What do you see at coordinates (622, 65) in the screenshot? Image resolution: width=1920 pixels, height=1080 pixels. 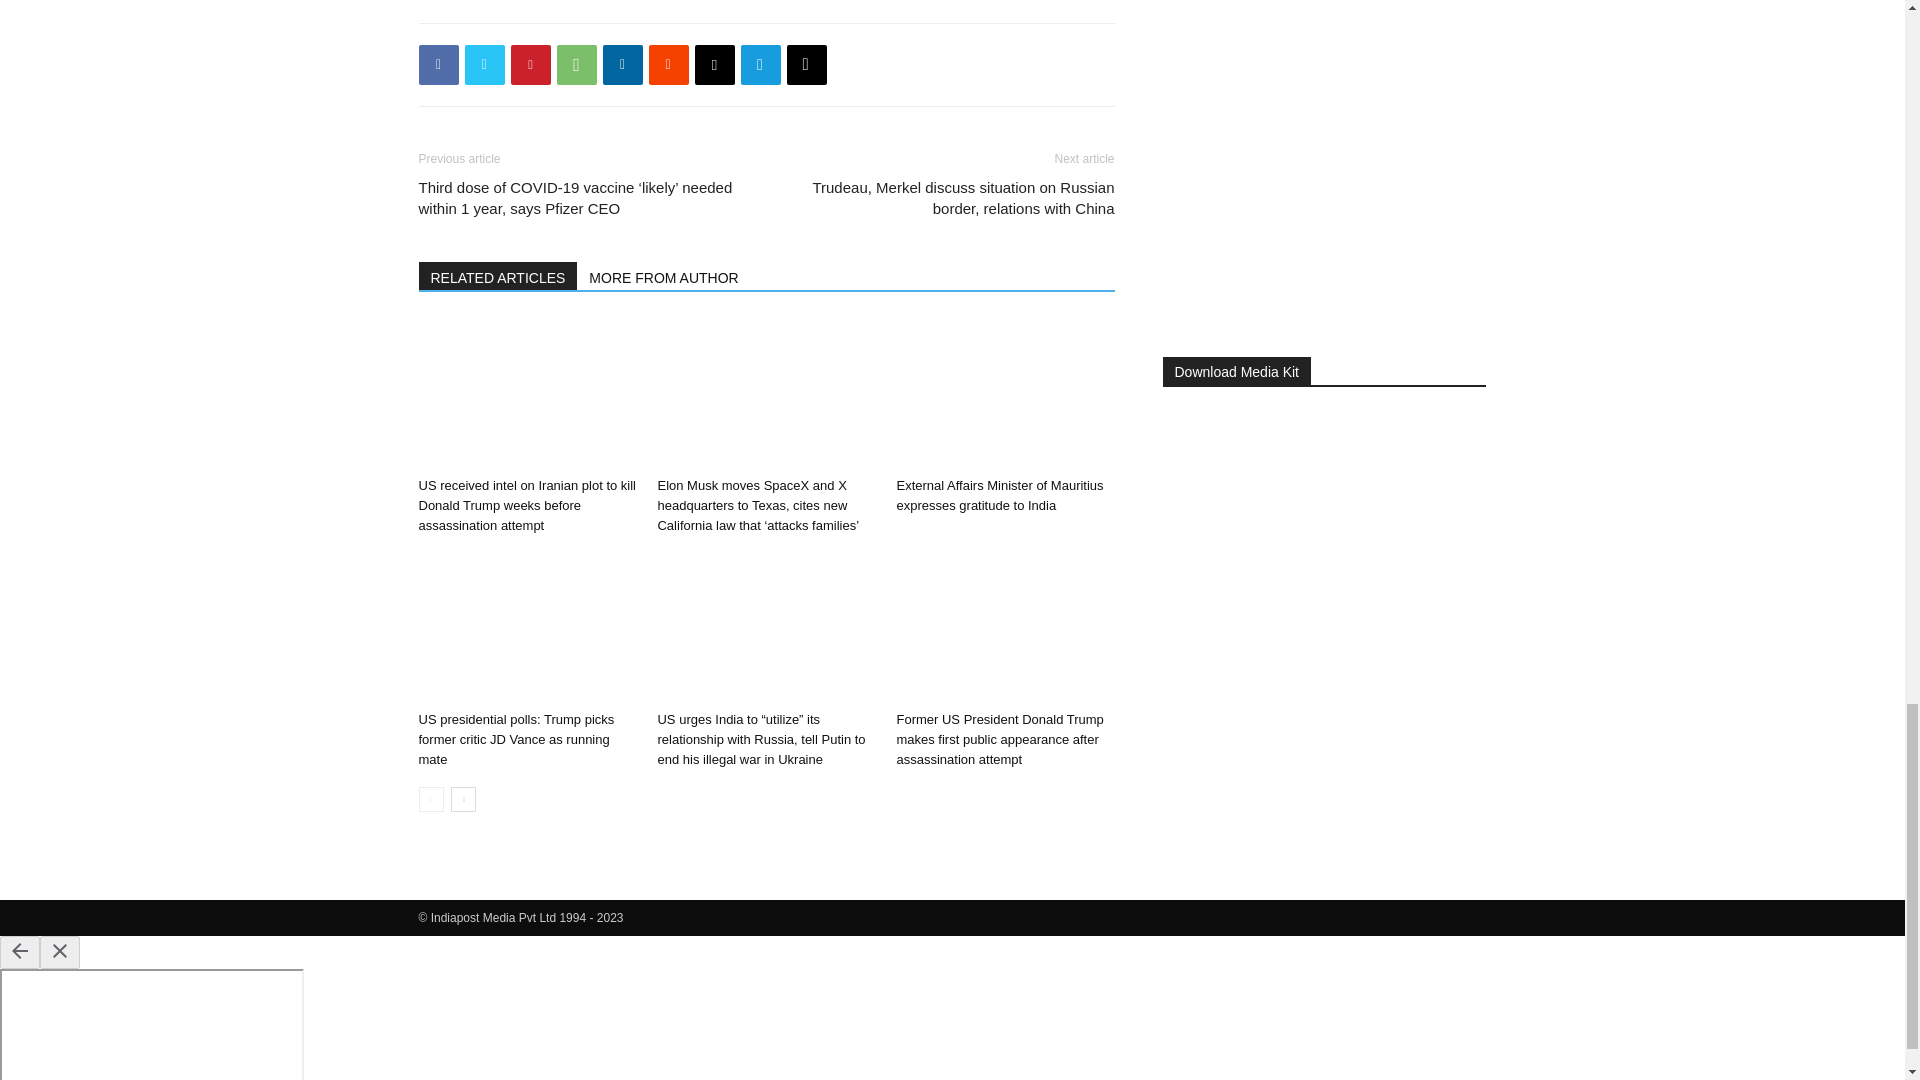 I see `Linkedin` at bounding box center [622, 65].